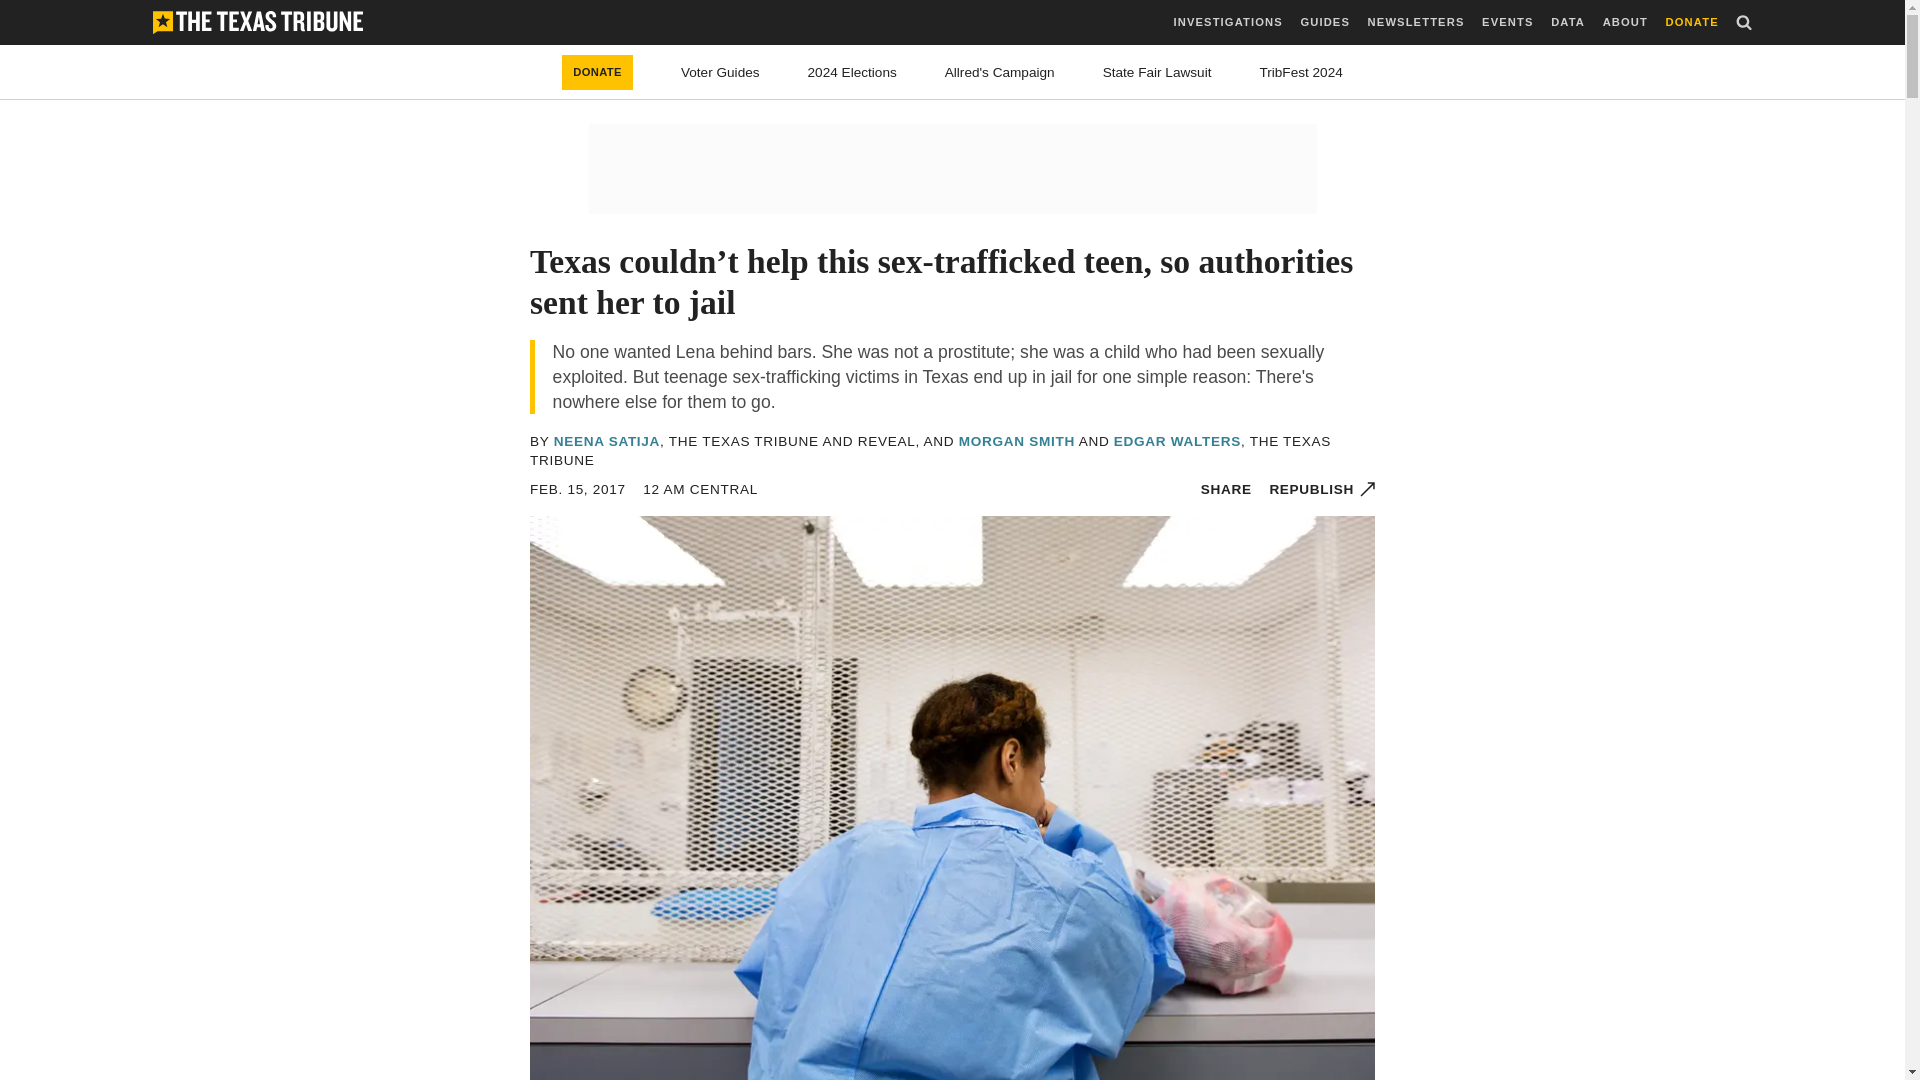  Describe the element at coordinates (1016, 442) in the screenshot. I see `MORGAN SMITH` at that location.